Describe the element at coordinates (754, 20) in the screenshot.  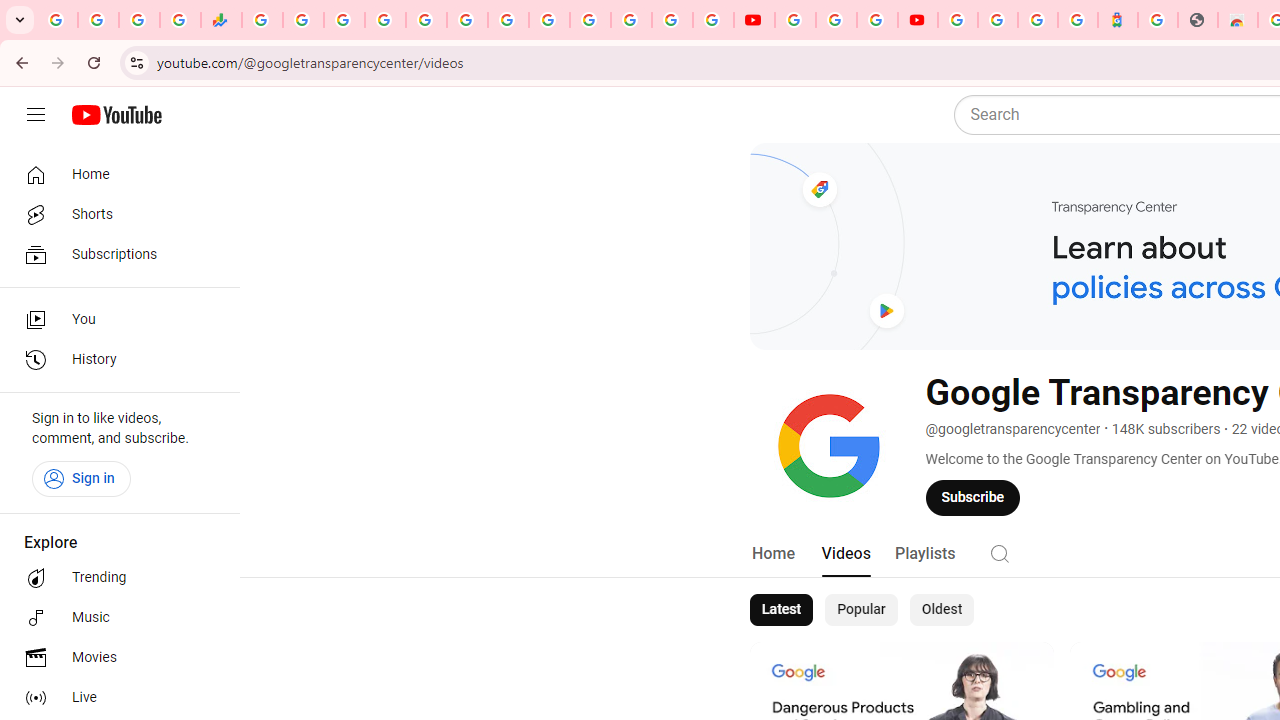
I see `YouTube` at that location.